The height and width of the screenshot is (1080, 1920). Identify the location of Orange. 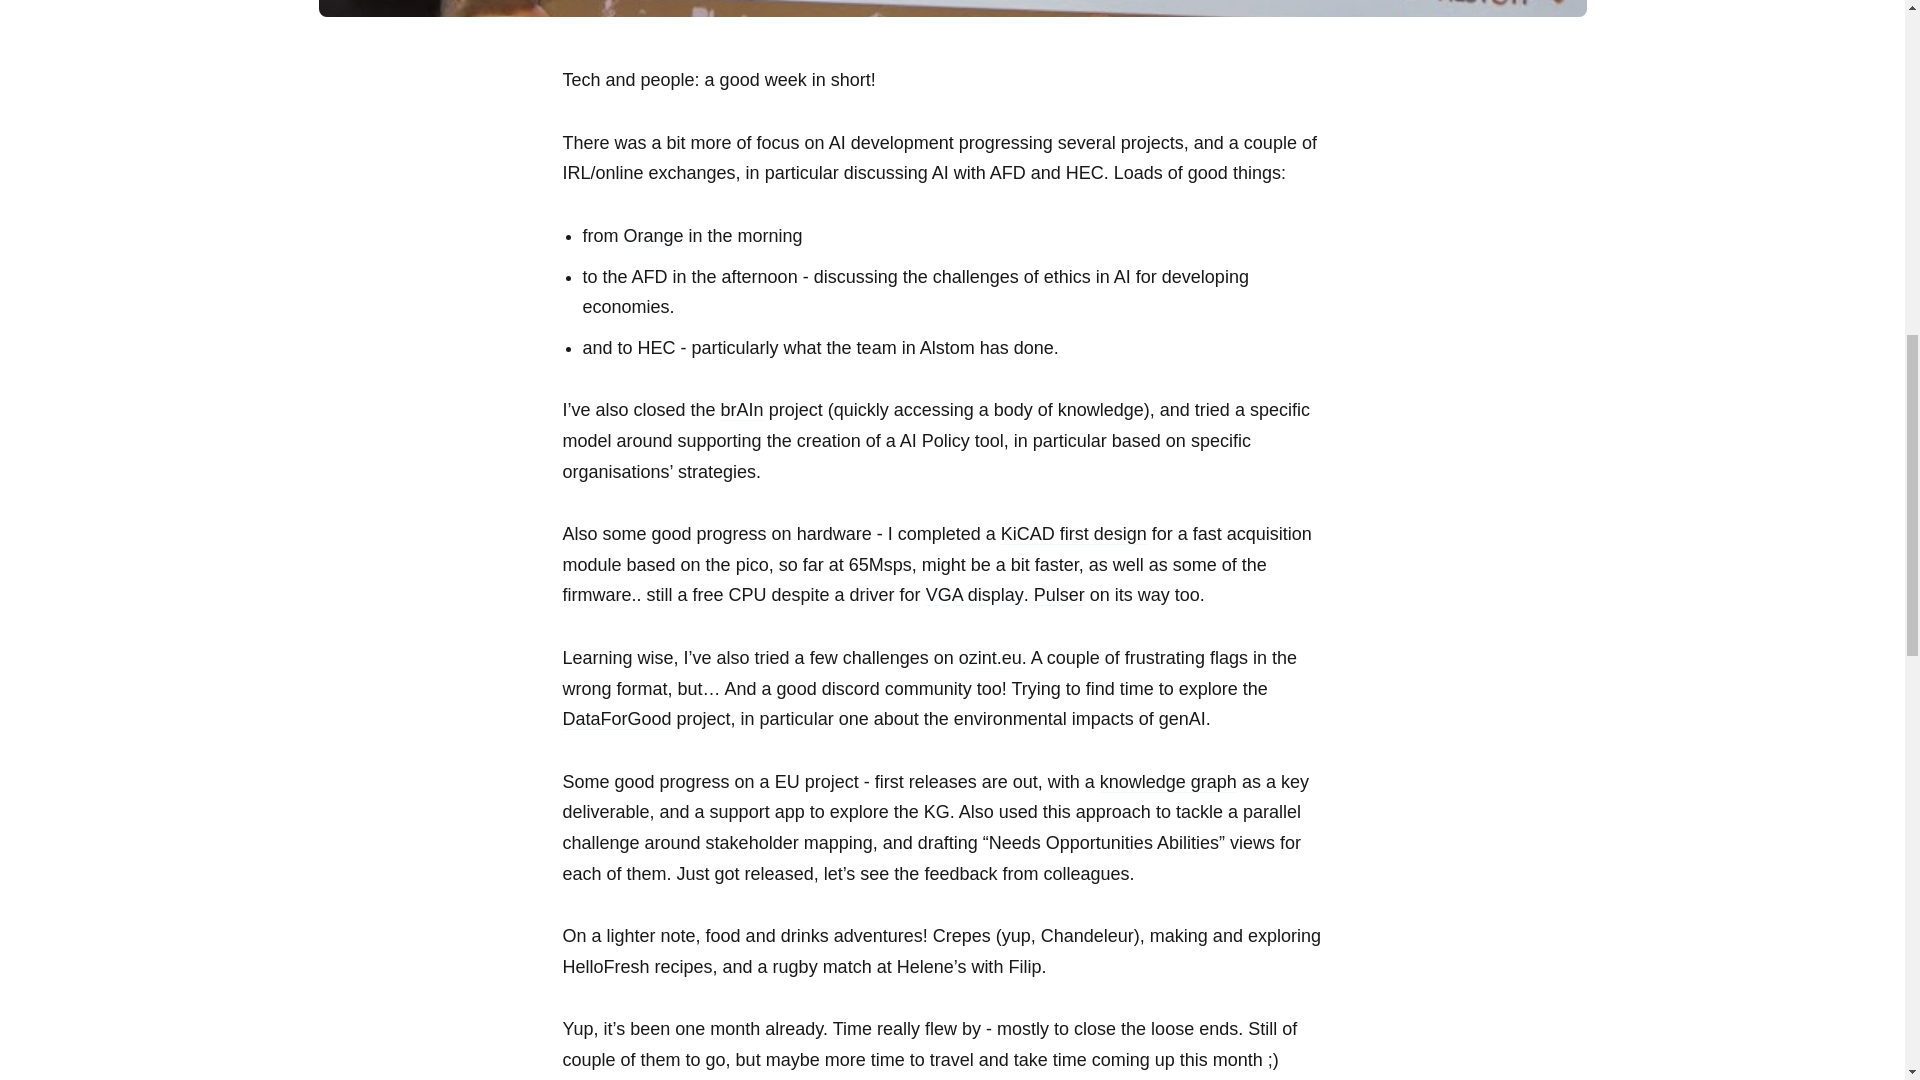
(654, 241).